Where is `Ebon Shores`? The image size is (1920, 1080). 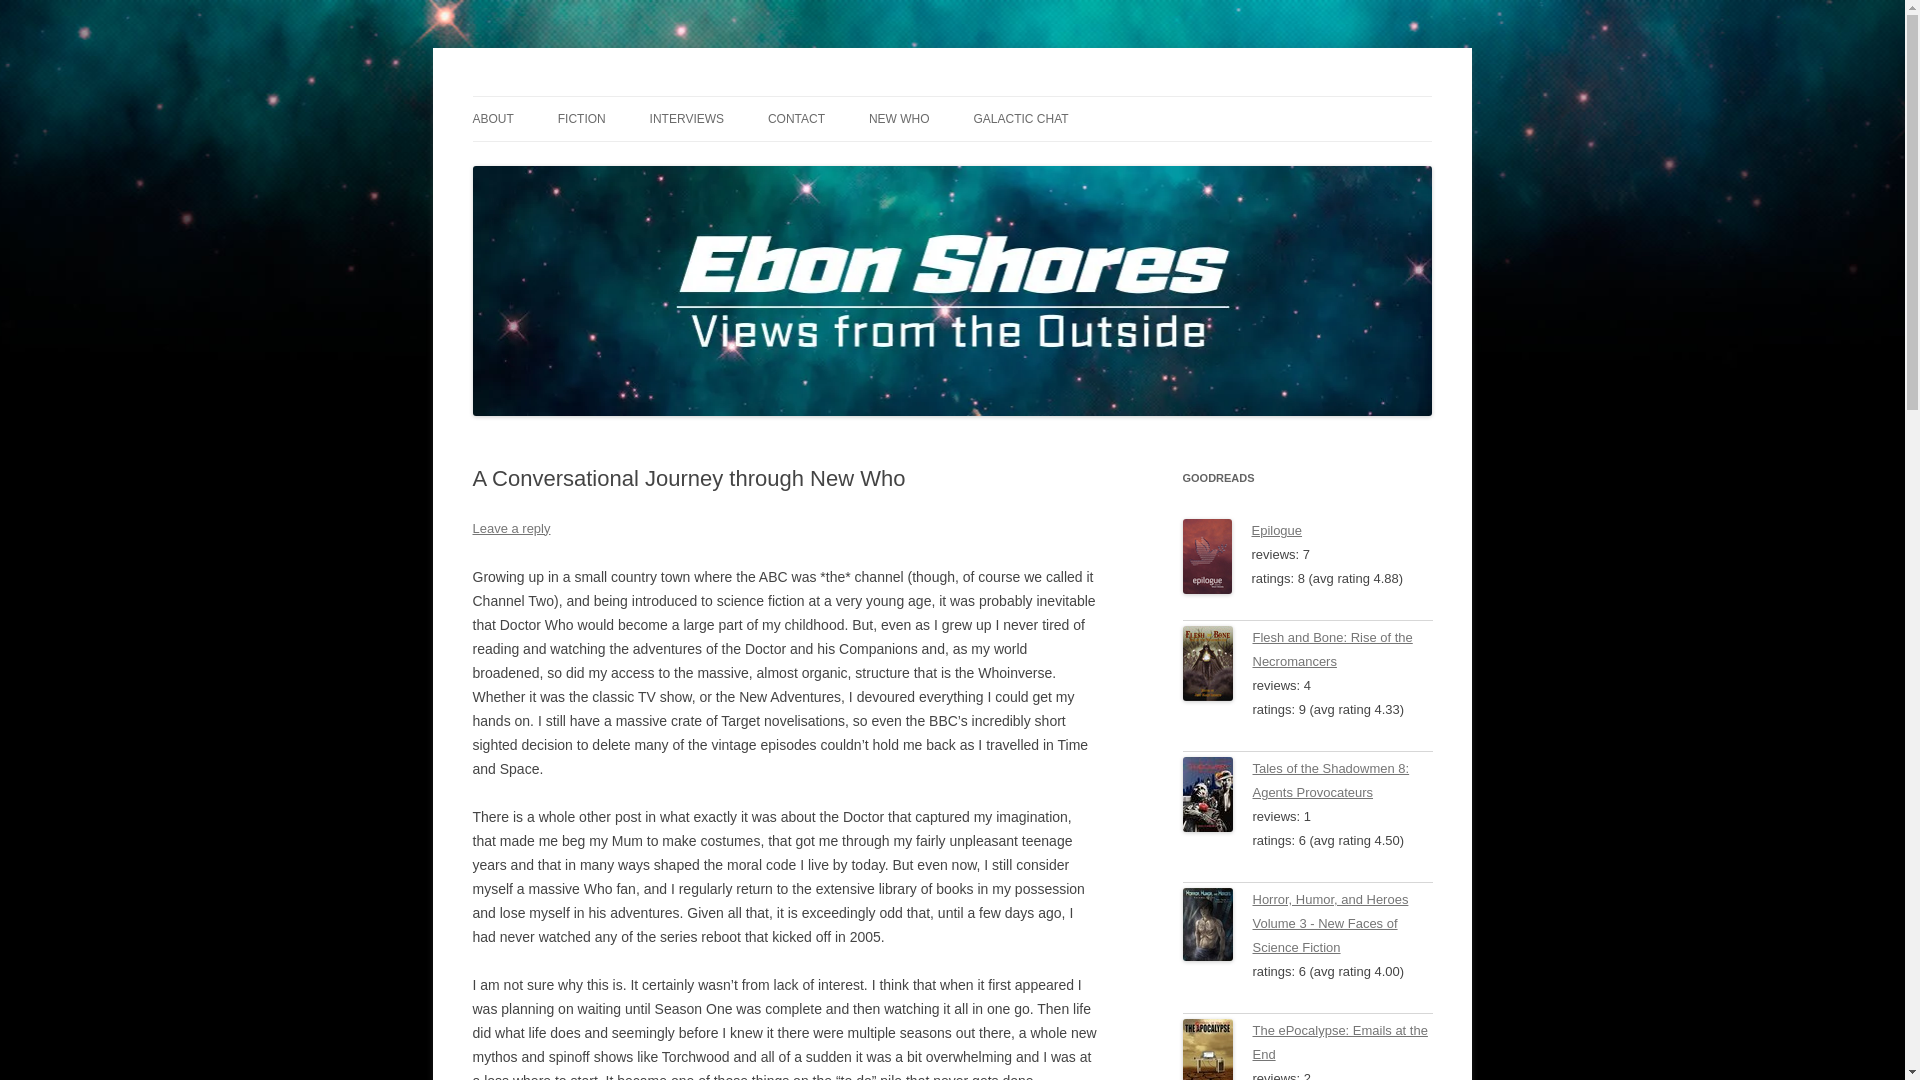 Ebon Shores is located at coordinates (552, 96).